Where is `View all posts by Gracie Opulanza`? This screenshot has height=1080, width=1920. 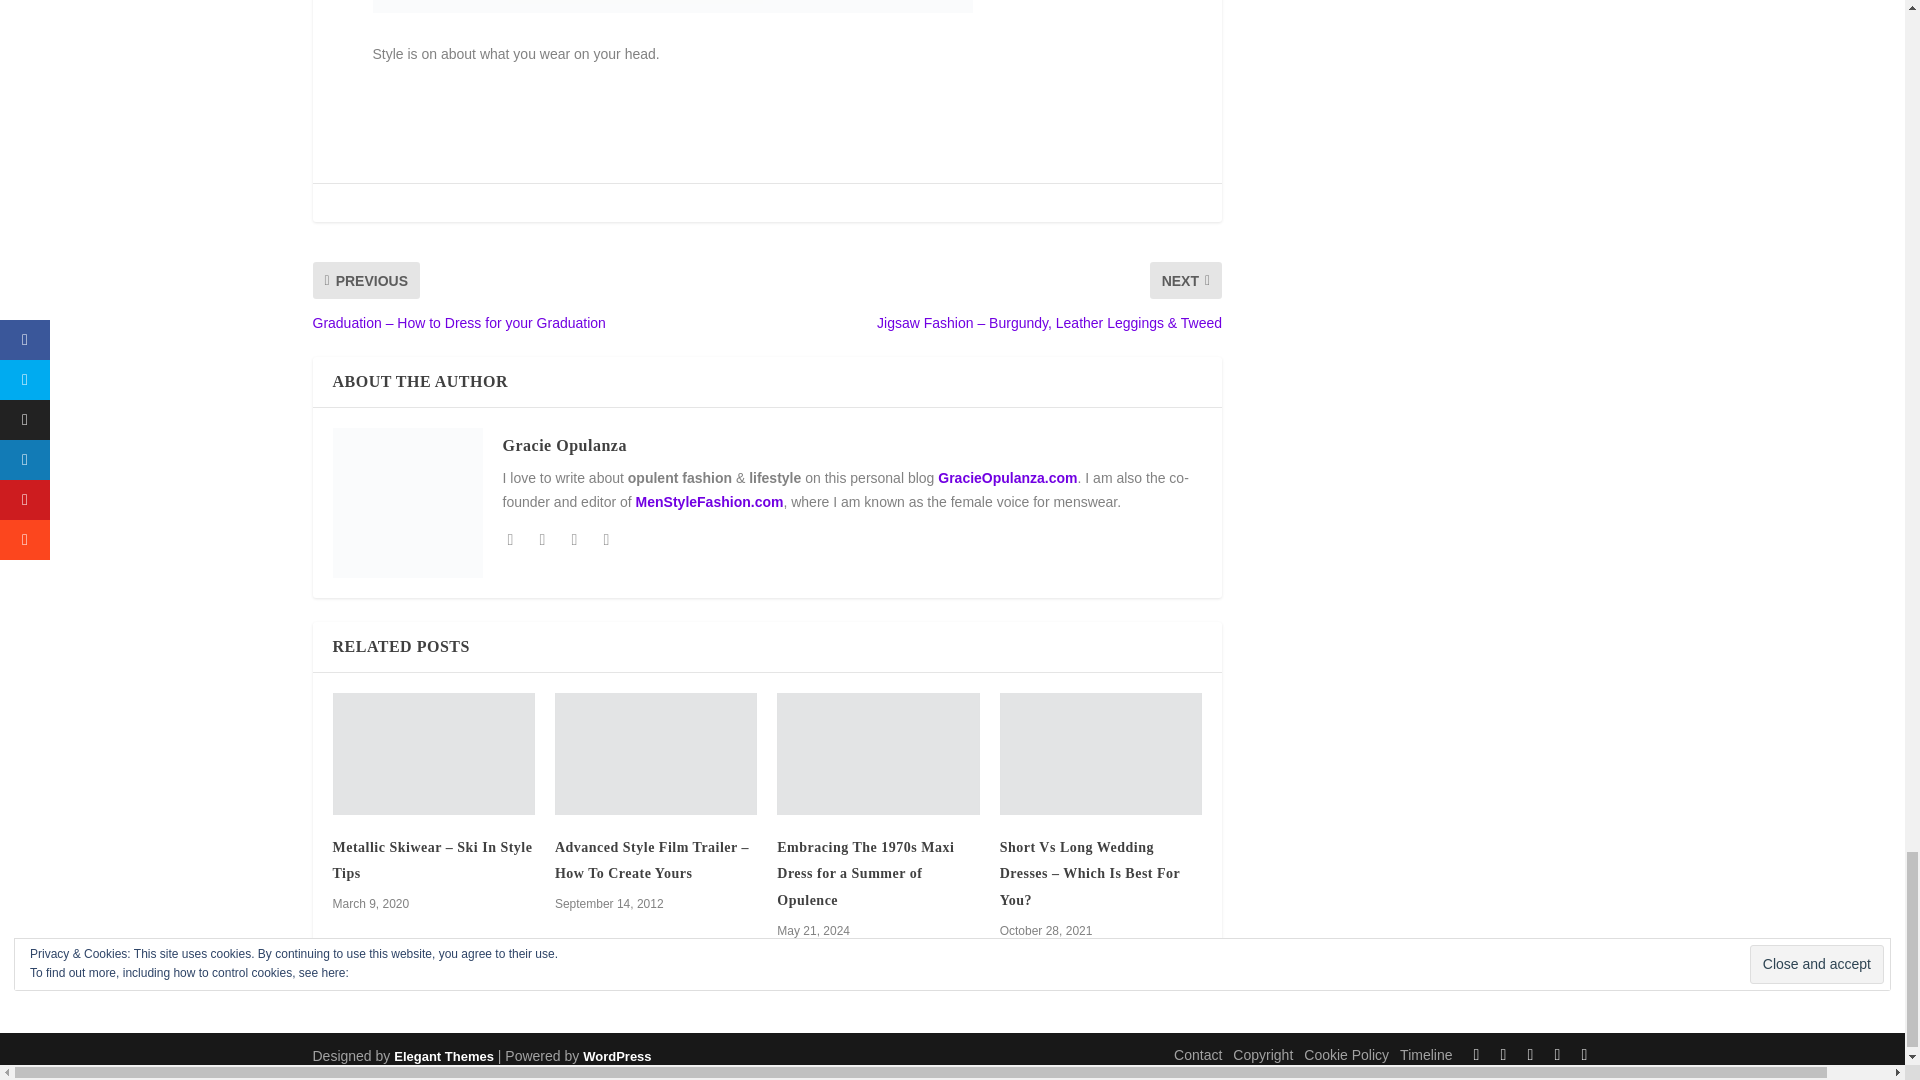 View all posts by Gracie Opulanza is located at coordinates (563, 445).